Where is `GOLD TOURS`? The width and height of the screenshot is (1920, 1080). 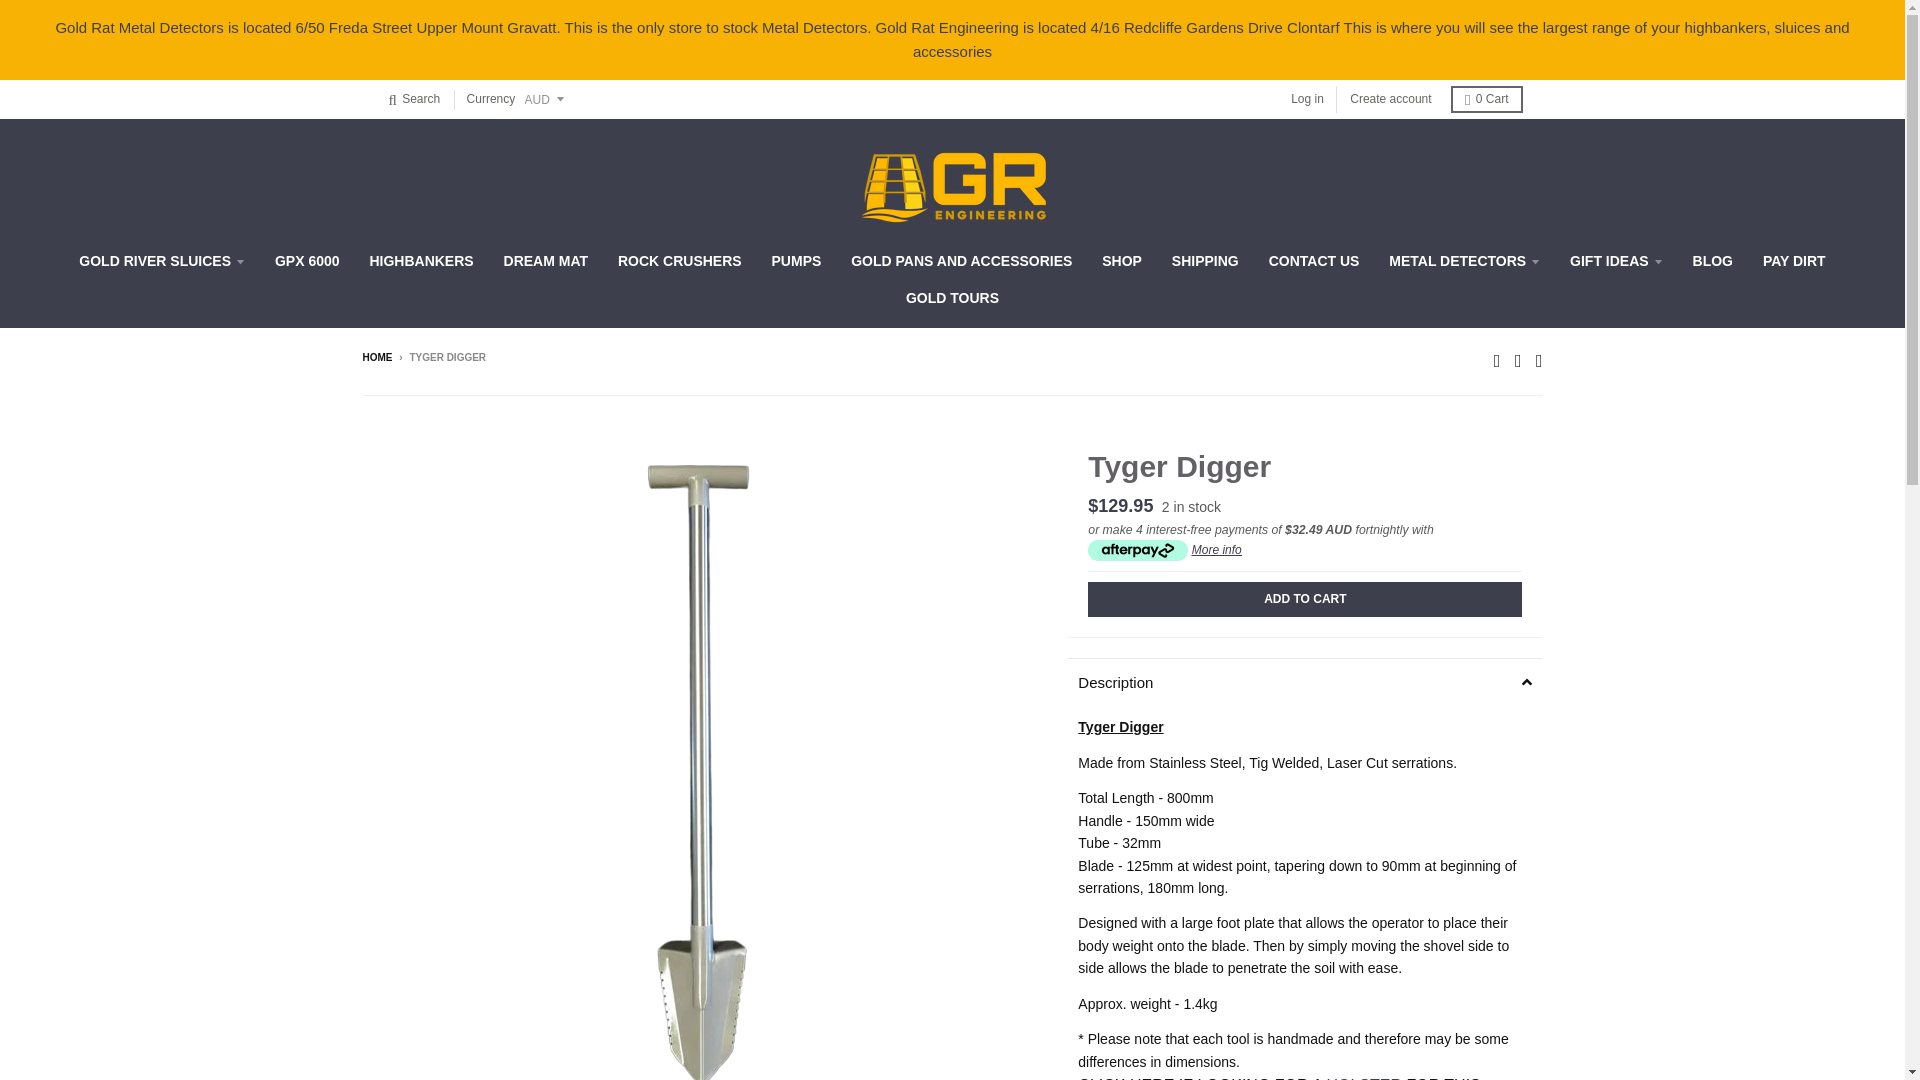 GOLD TOURS is located at coordinates (952, 298).